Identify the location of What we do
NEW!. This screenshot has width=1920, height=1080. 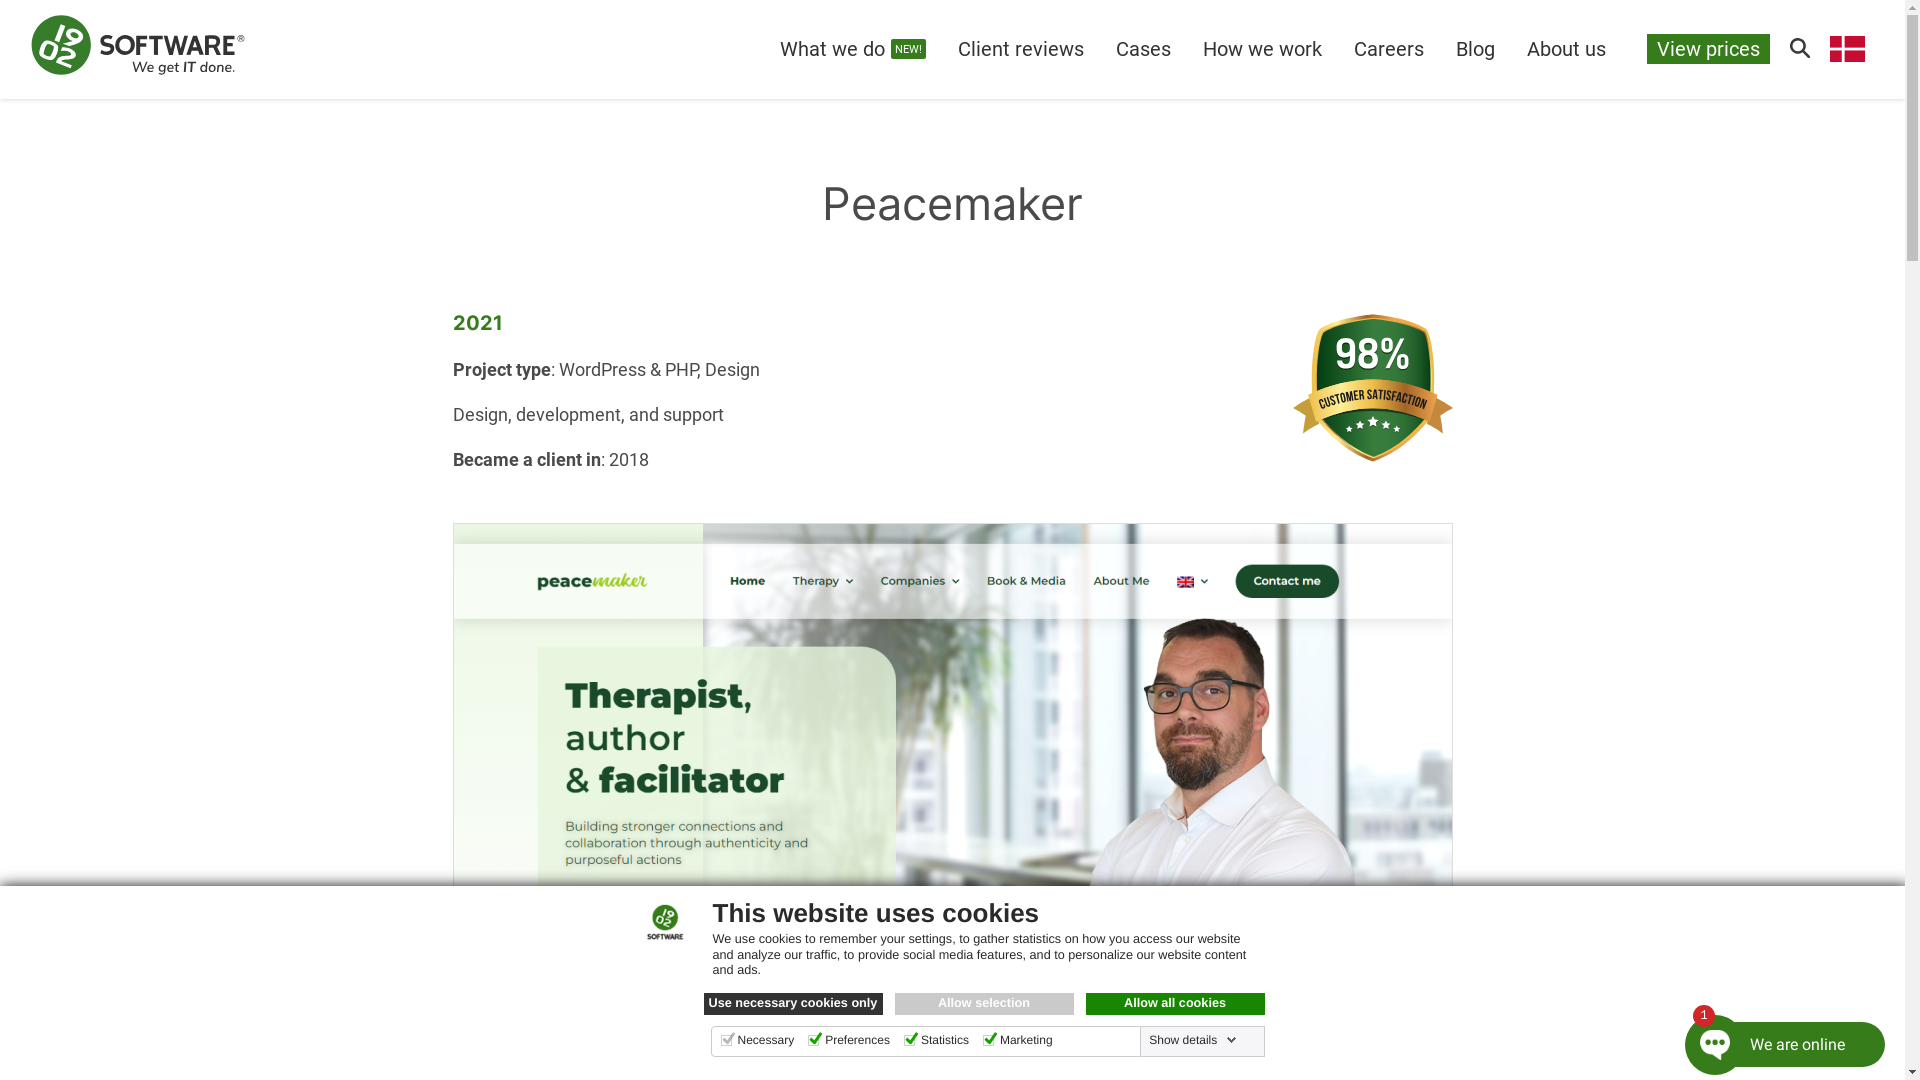
(853, 49).